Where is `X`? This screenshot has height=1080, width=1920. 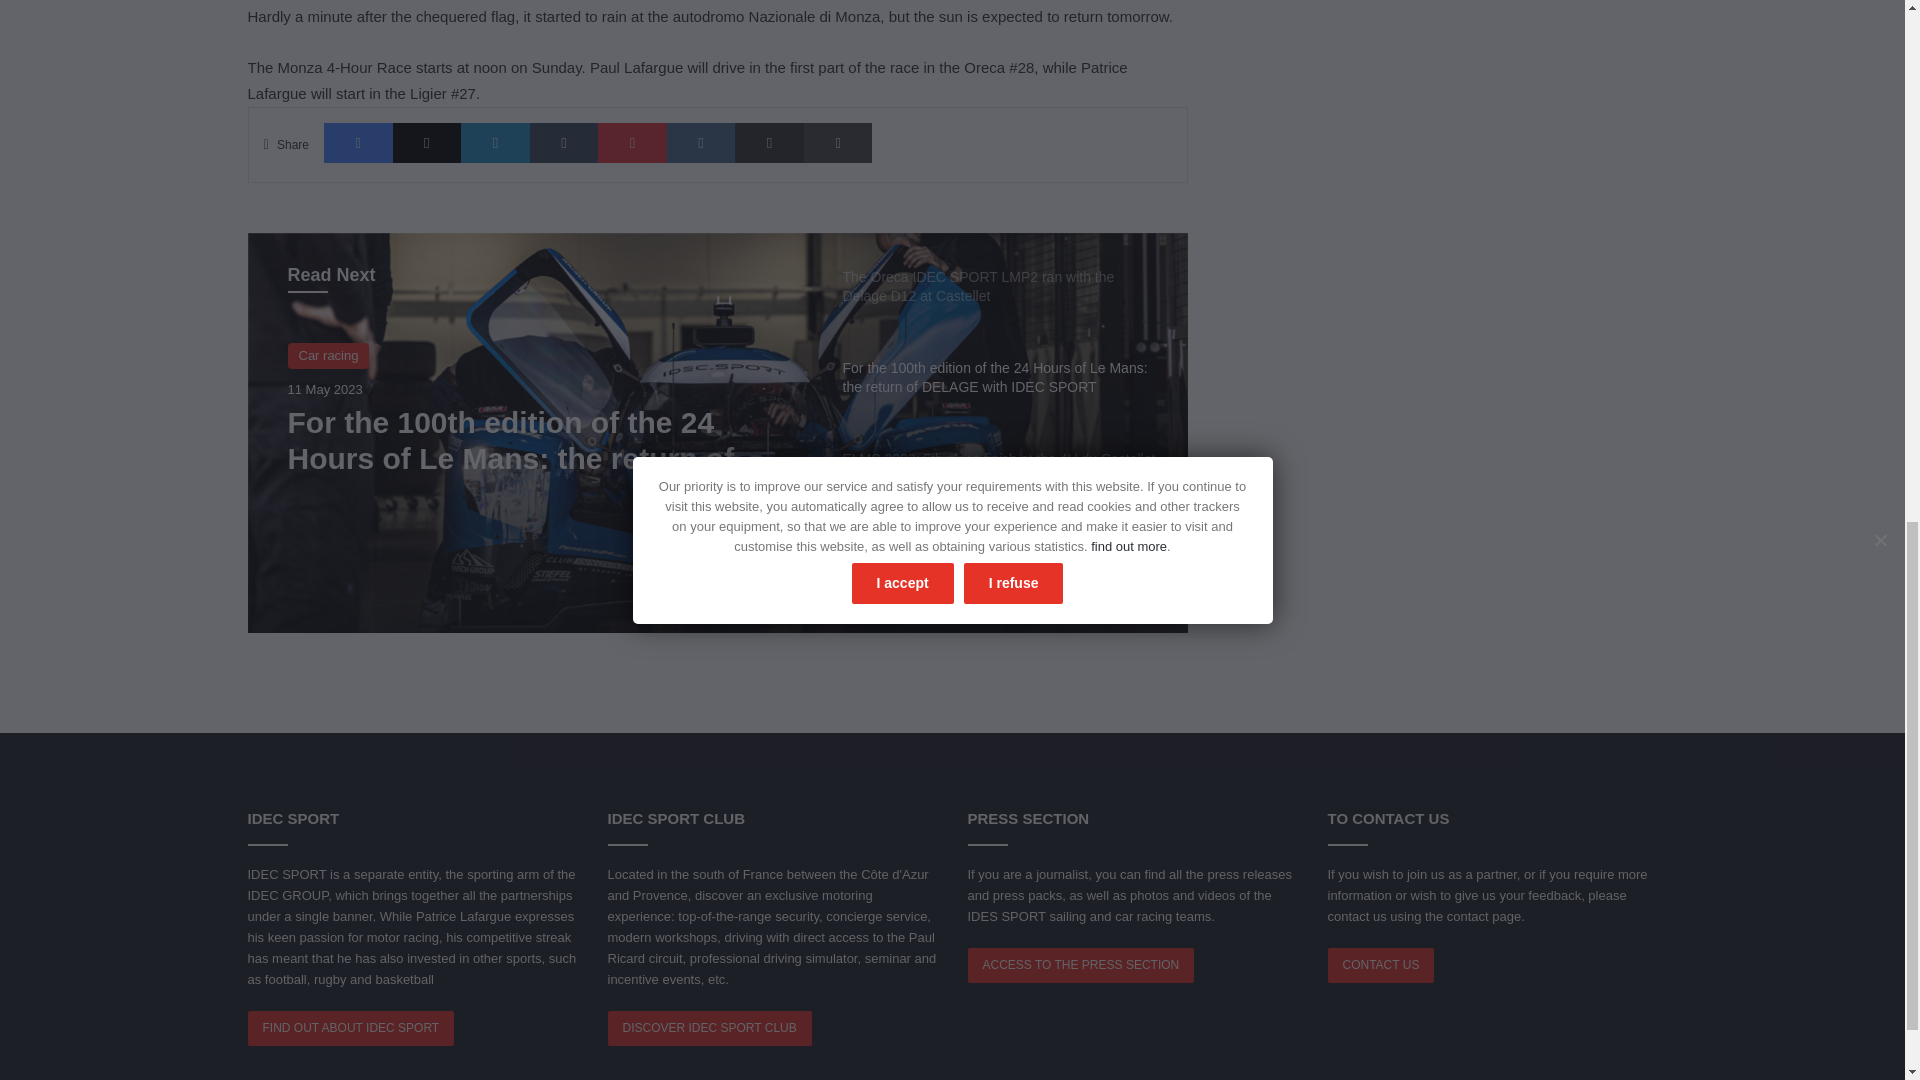 X is located at coordinates (428, 143).